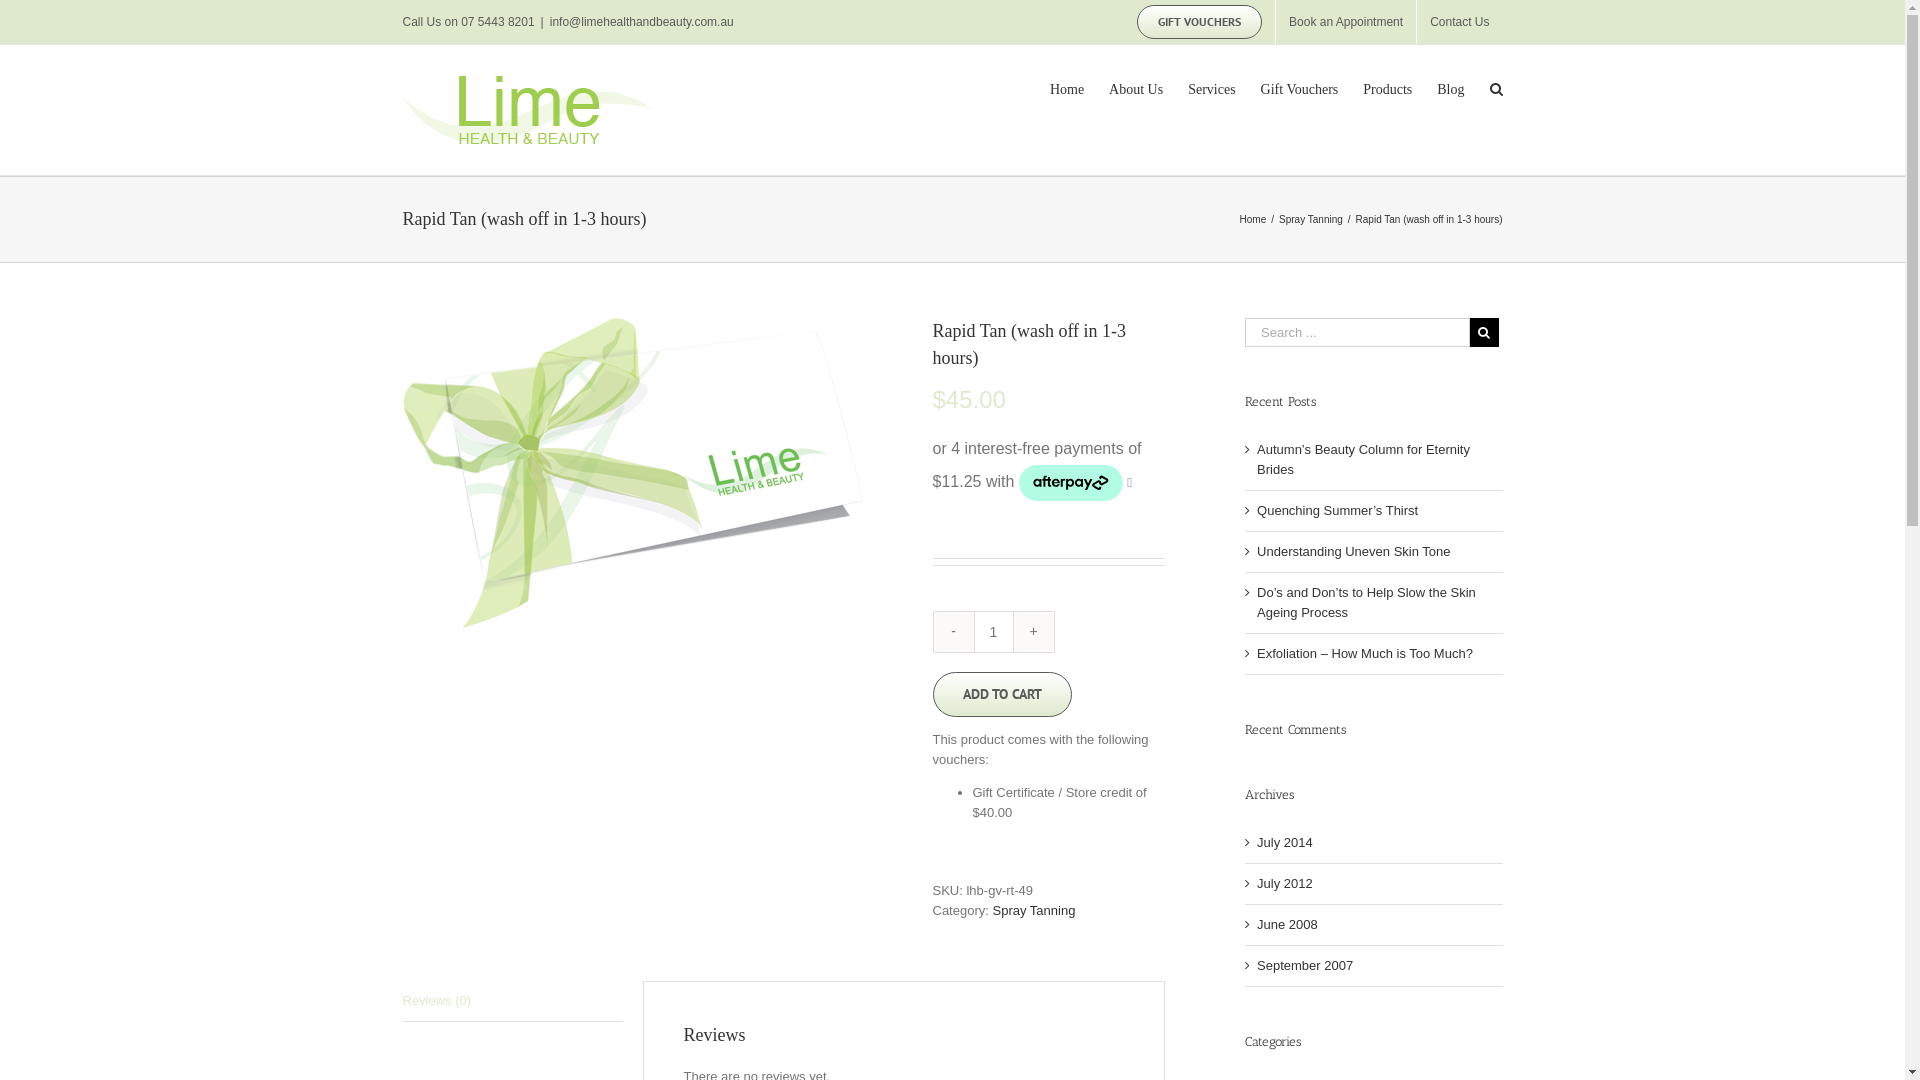  I want to click on Reviews (0), so click(512, 1002).